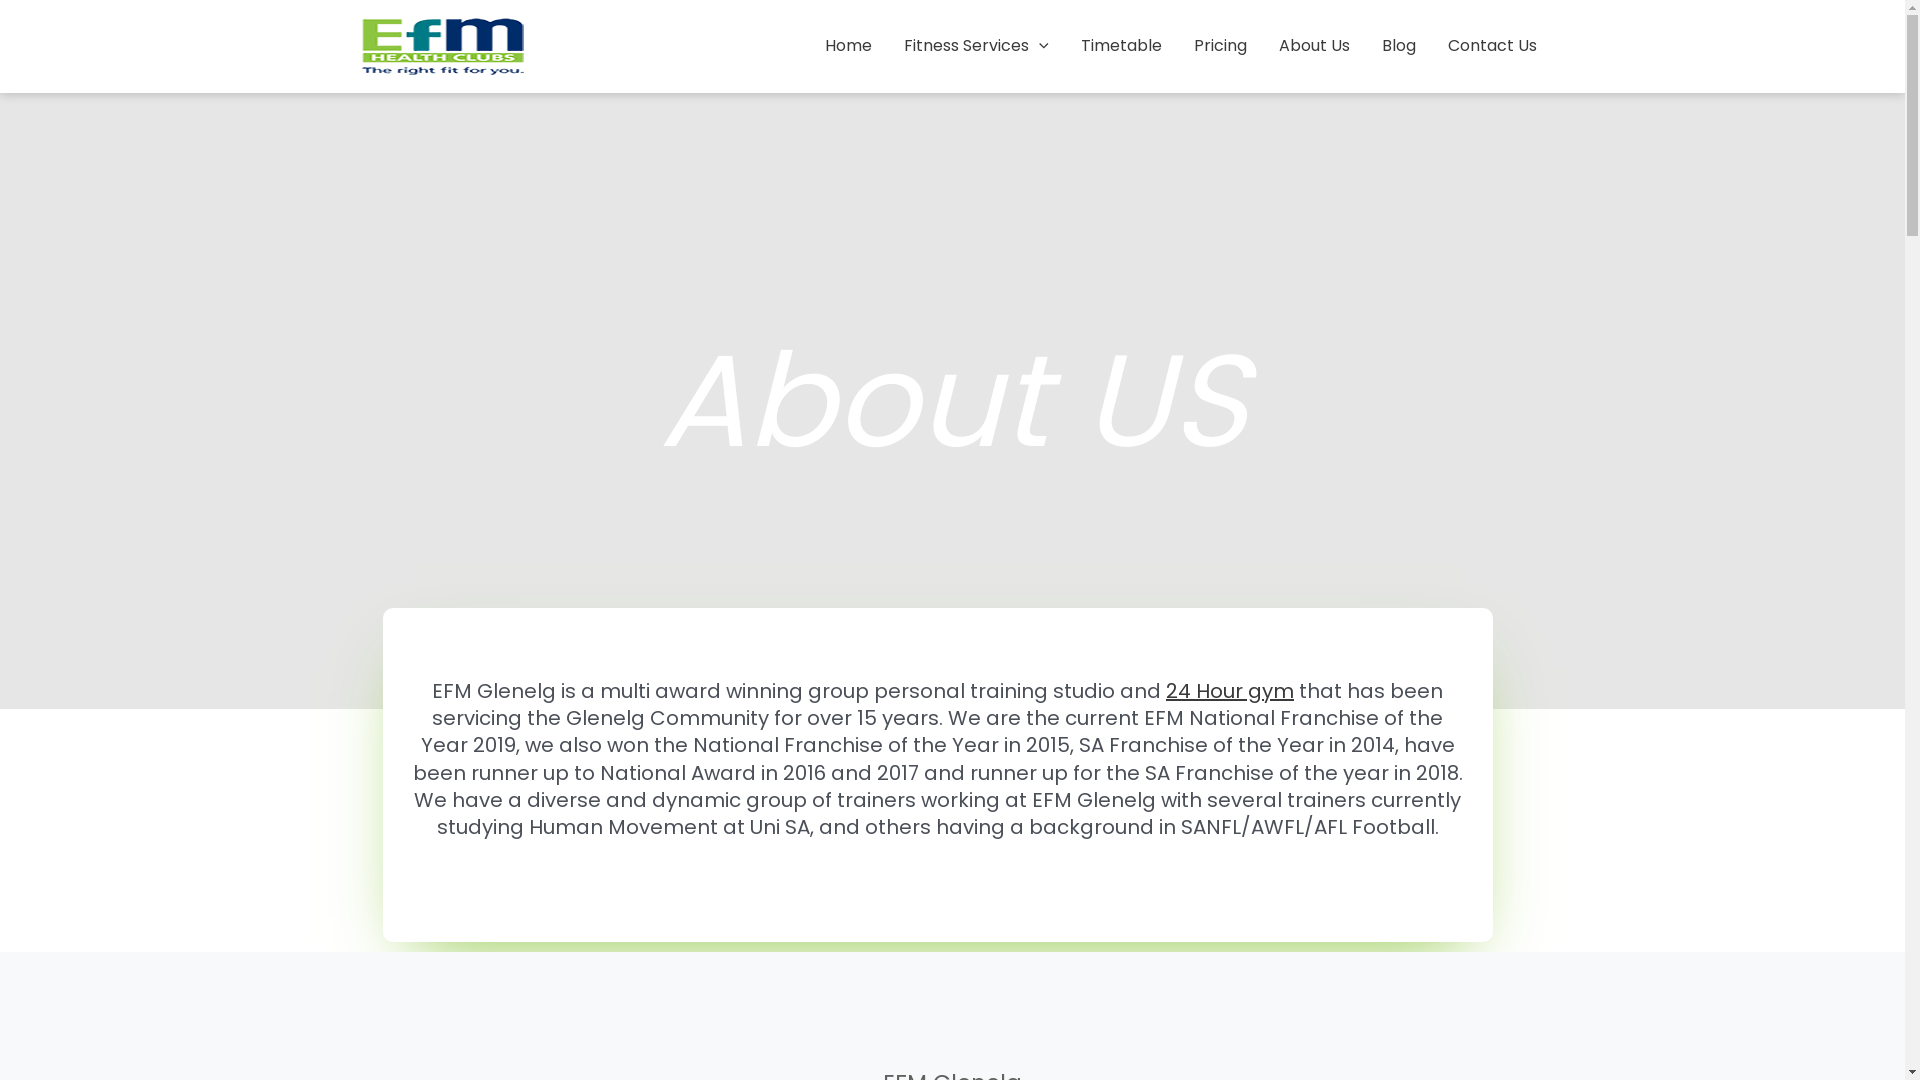 This screenshot has width=1920, height=1080. Describe the element at coordinates (1220, 46) in the screenshot. I see `Pricing` at that location.